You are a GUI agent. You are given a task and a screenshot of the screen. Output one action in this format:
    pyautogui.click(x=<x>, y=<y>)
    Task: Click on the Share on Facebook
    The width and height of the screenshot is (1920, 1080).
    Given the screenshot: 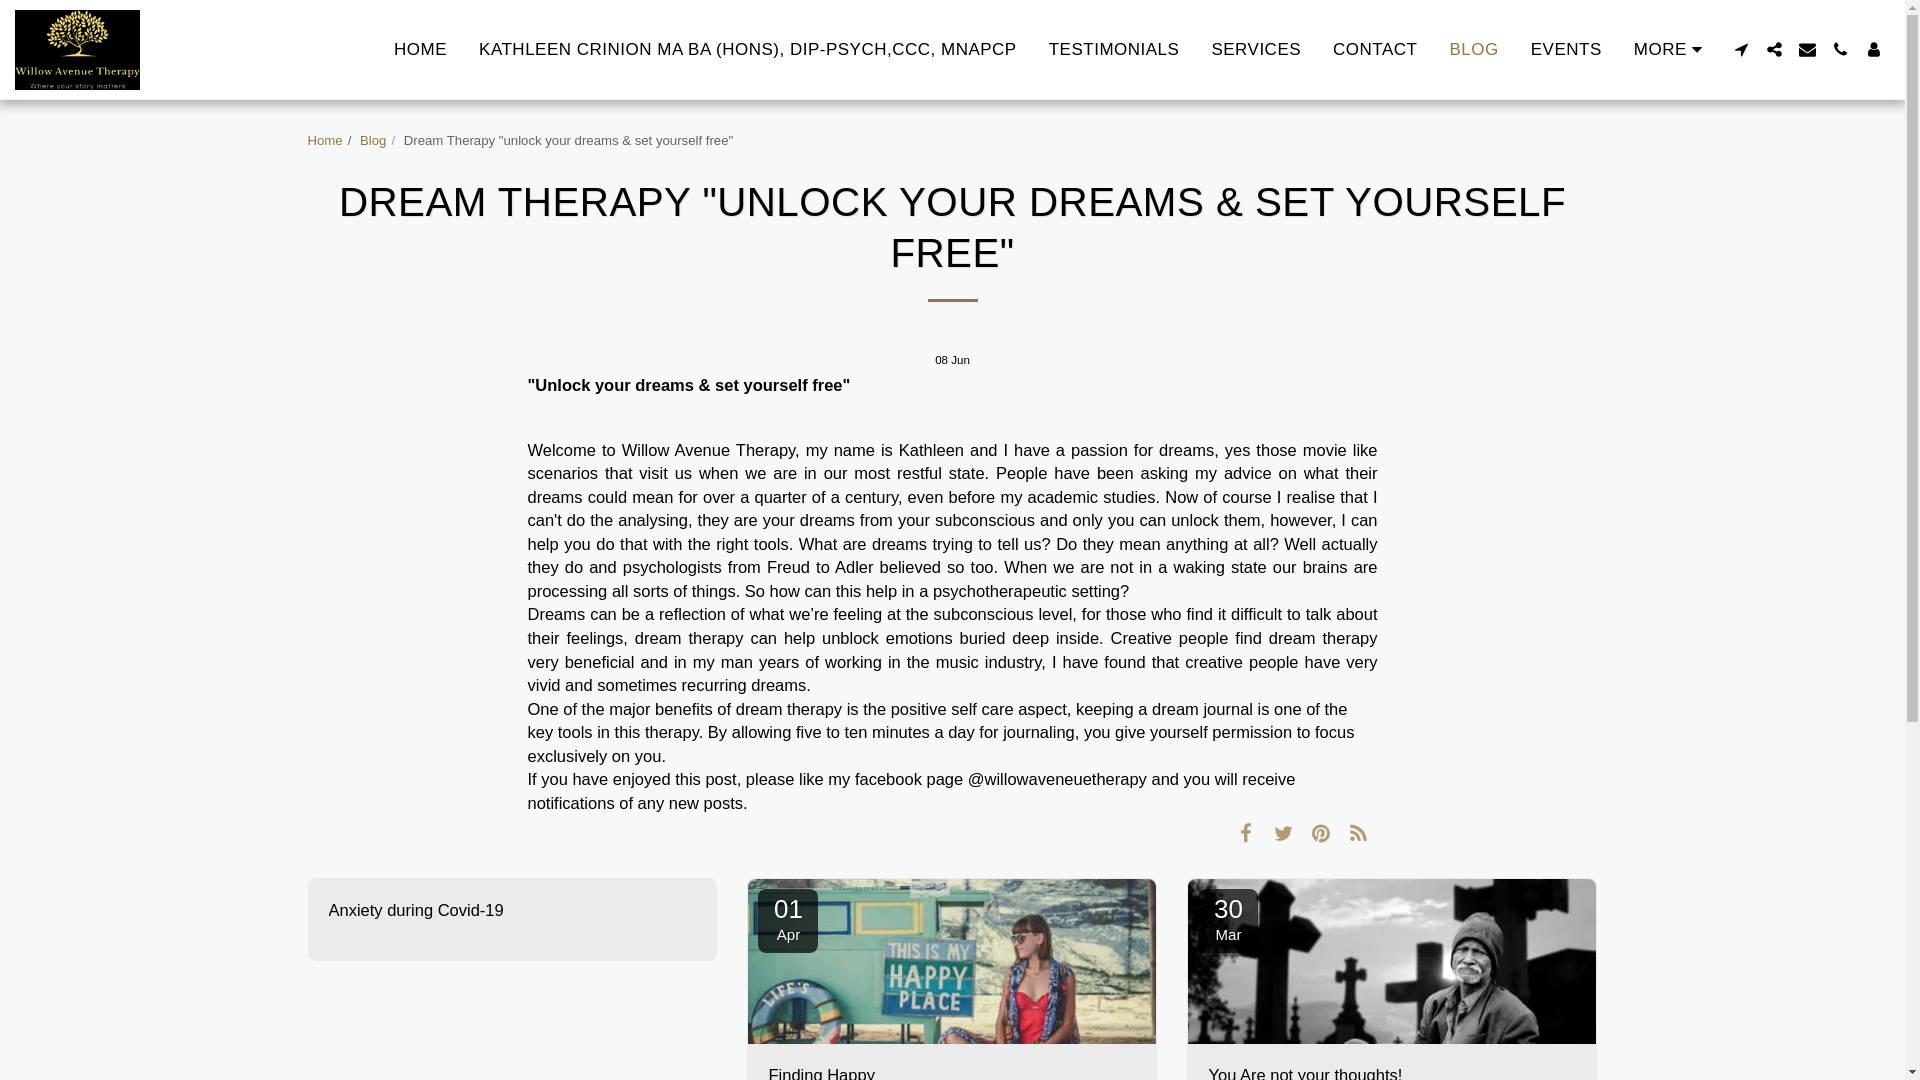 What is the action you would take?
    pyautogui.click(x=1246, y=832)
    